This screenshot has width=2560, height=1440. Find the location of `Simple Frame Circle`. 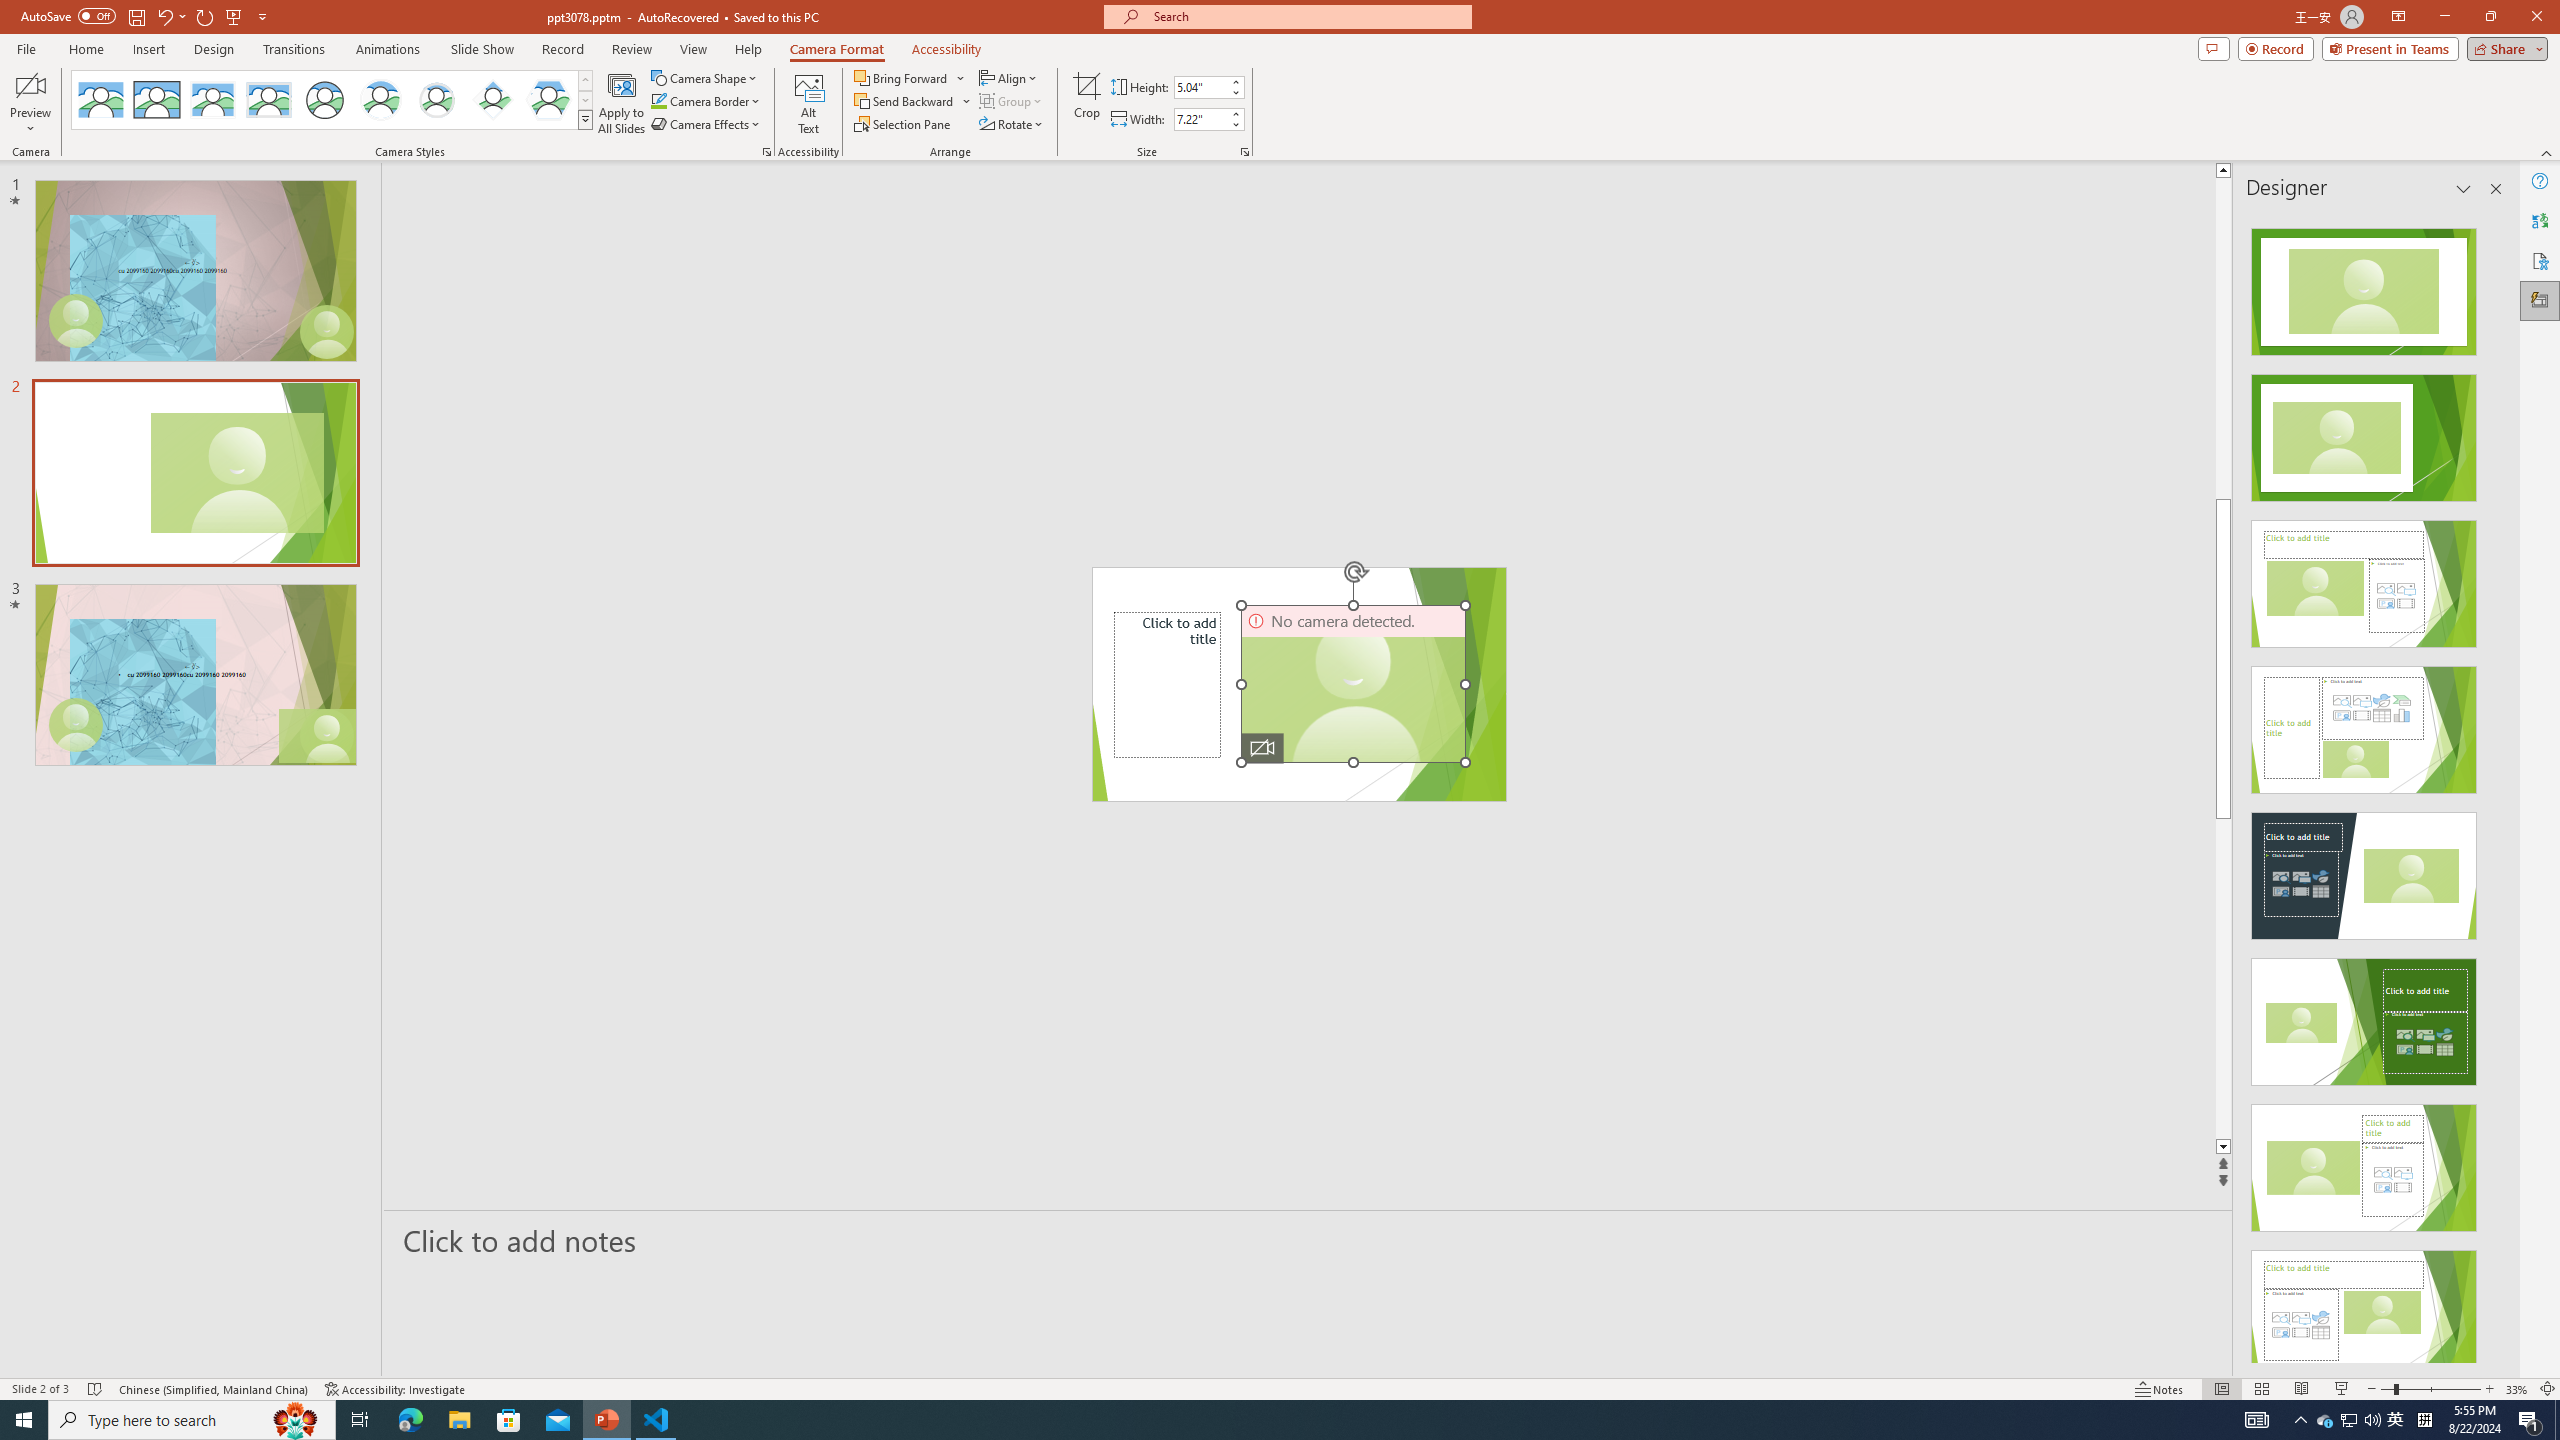

Simple Frame Circle is located at coordinates (324, 100).